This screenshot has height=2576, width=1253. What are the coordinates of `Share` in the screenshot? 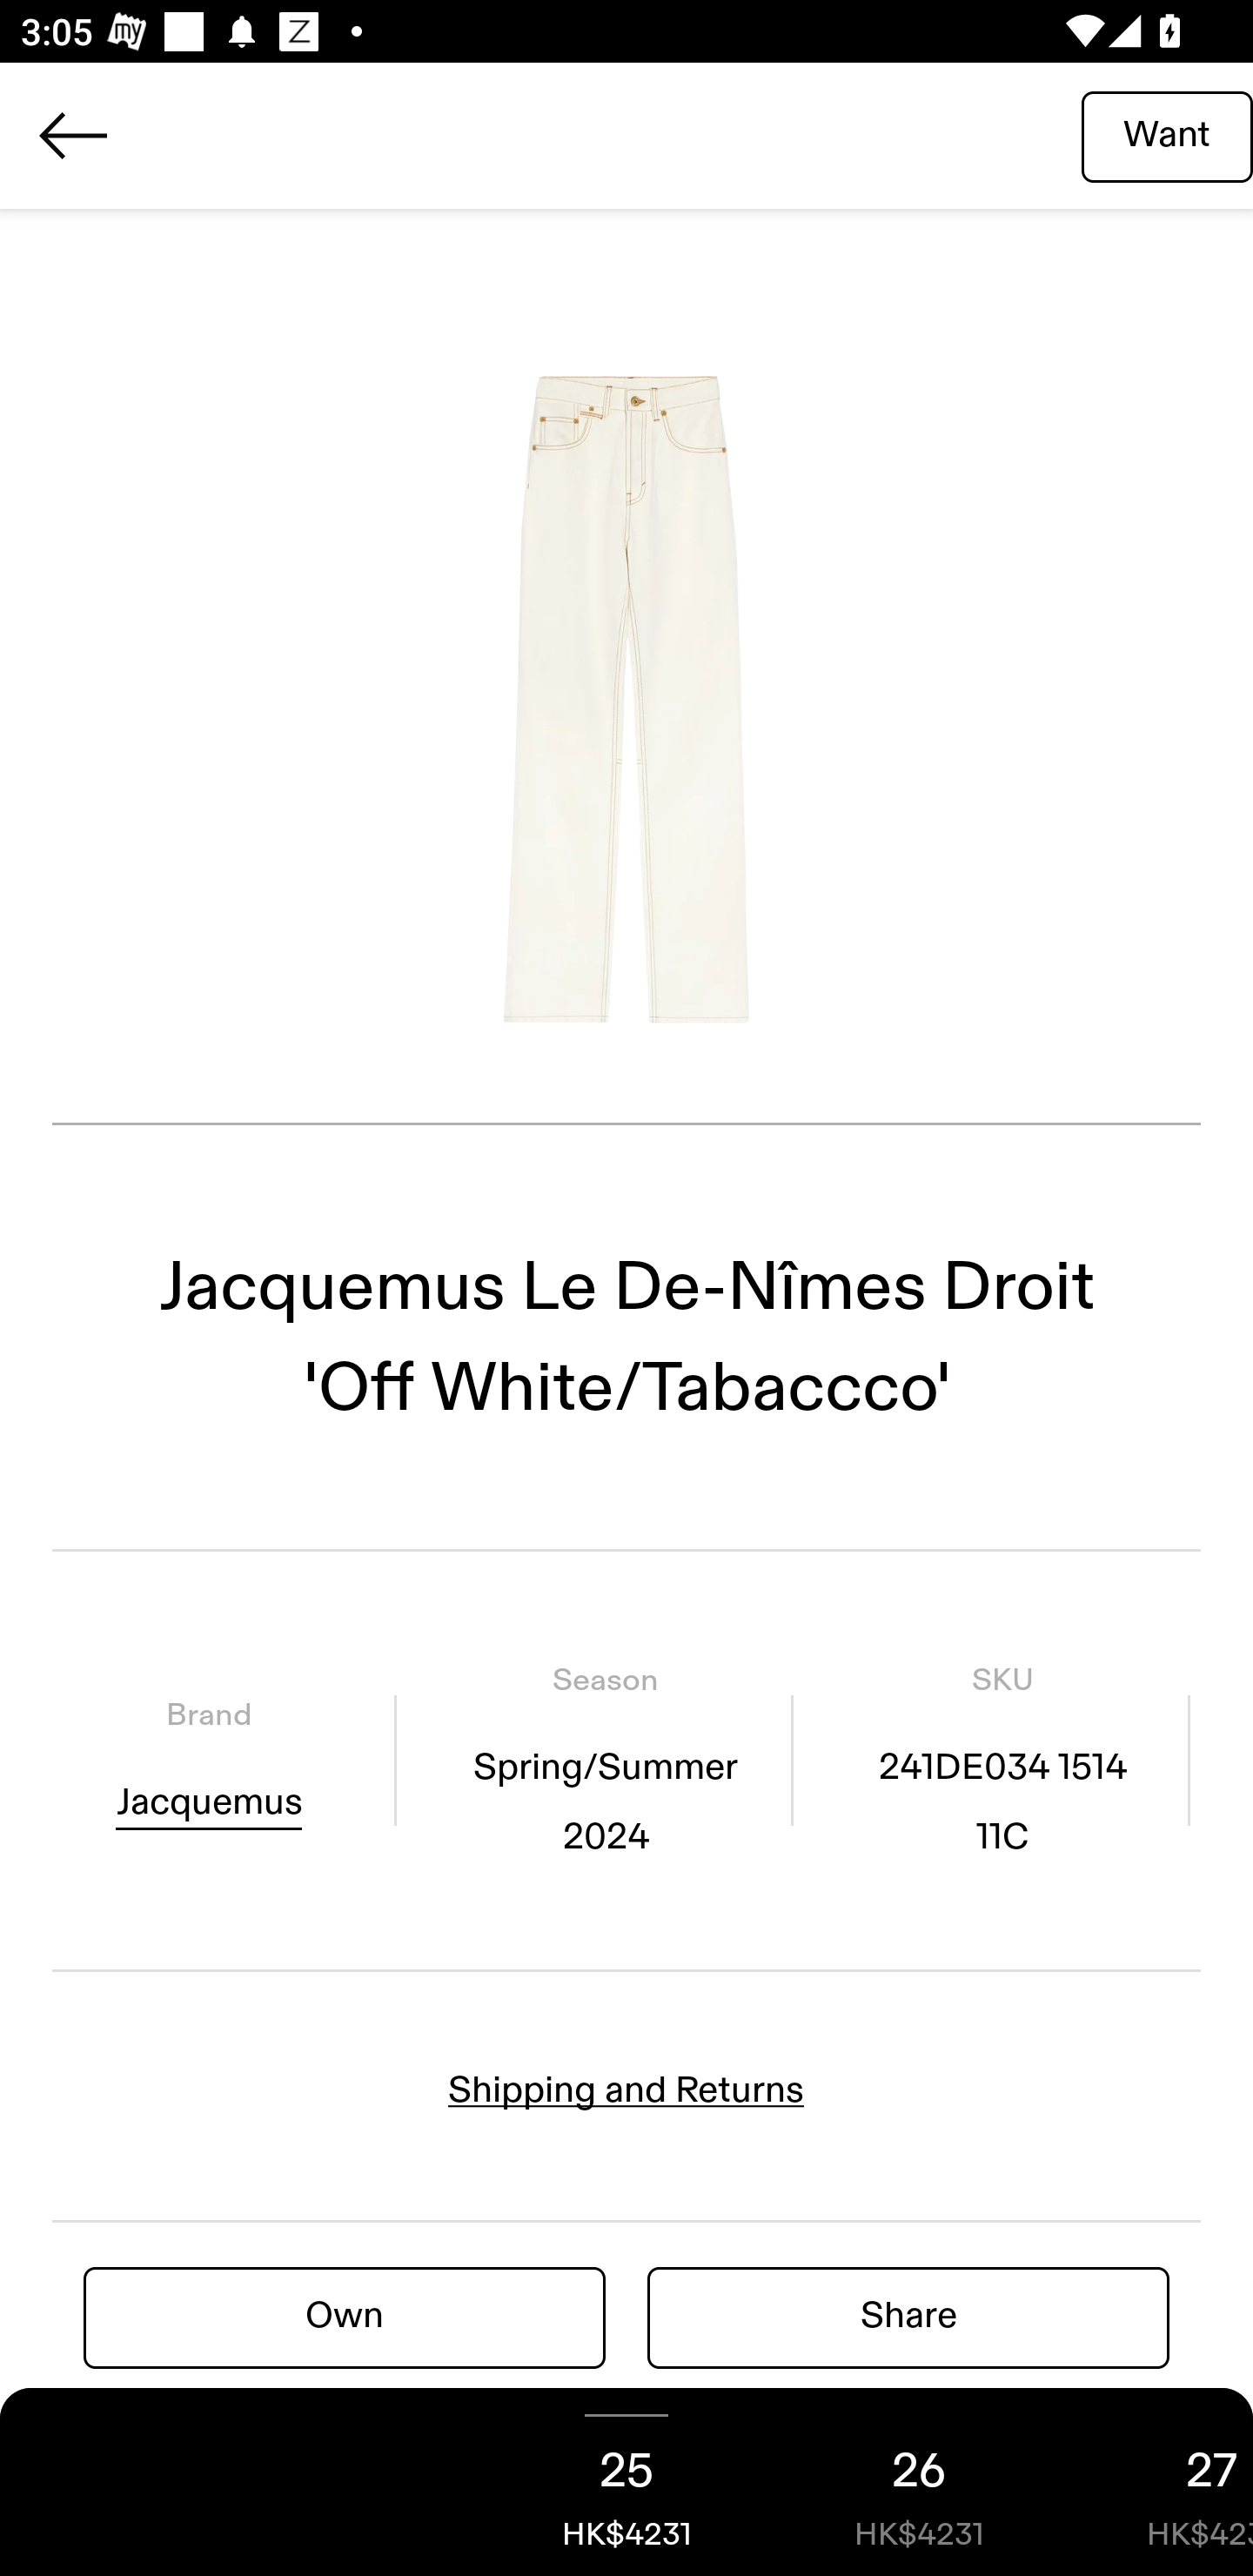 It's located at (908, 2317).